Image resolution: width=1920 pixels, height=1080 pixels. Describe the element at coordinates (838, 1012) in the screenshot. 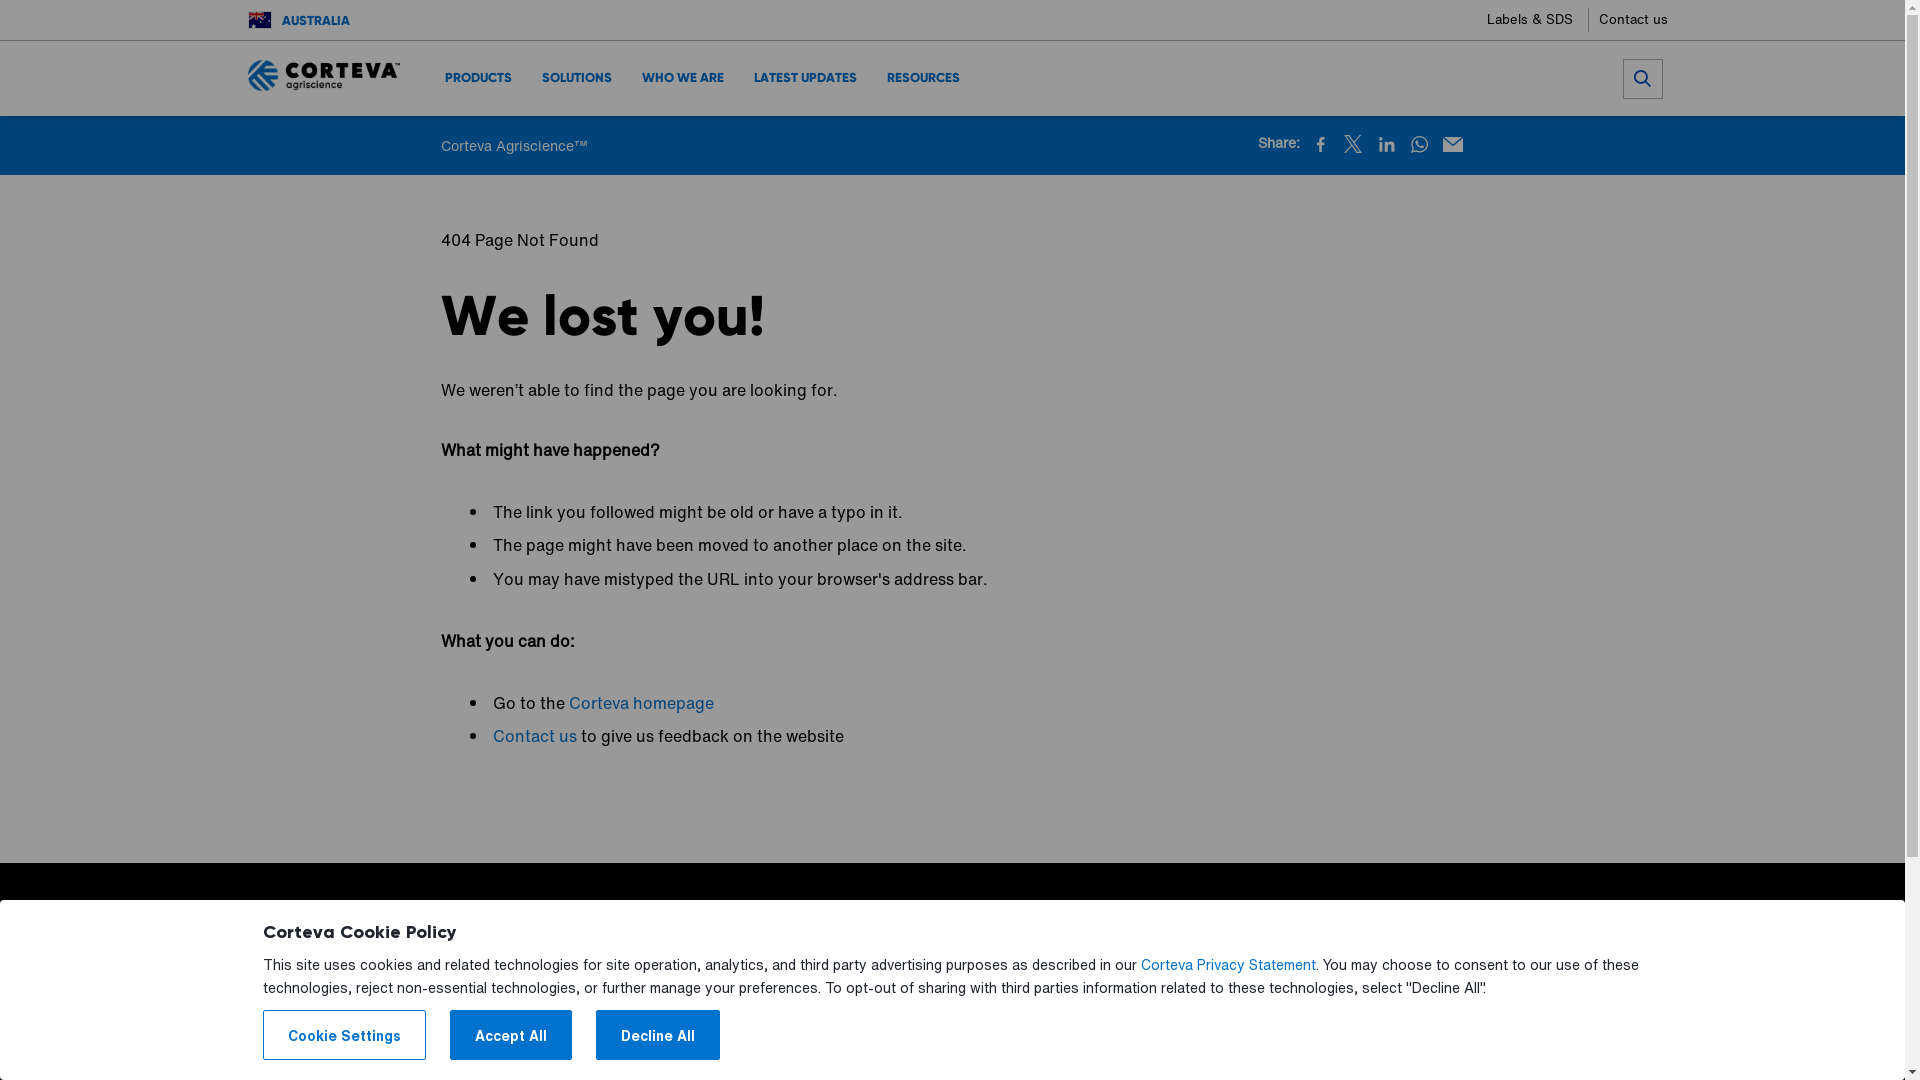

I see `Contact Us` at that location.